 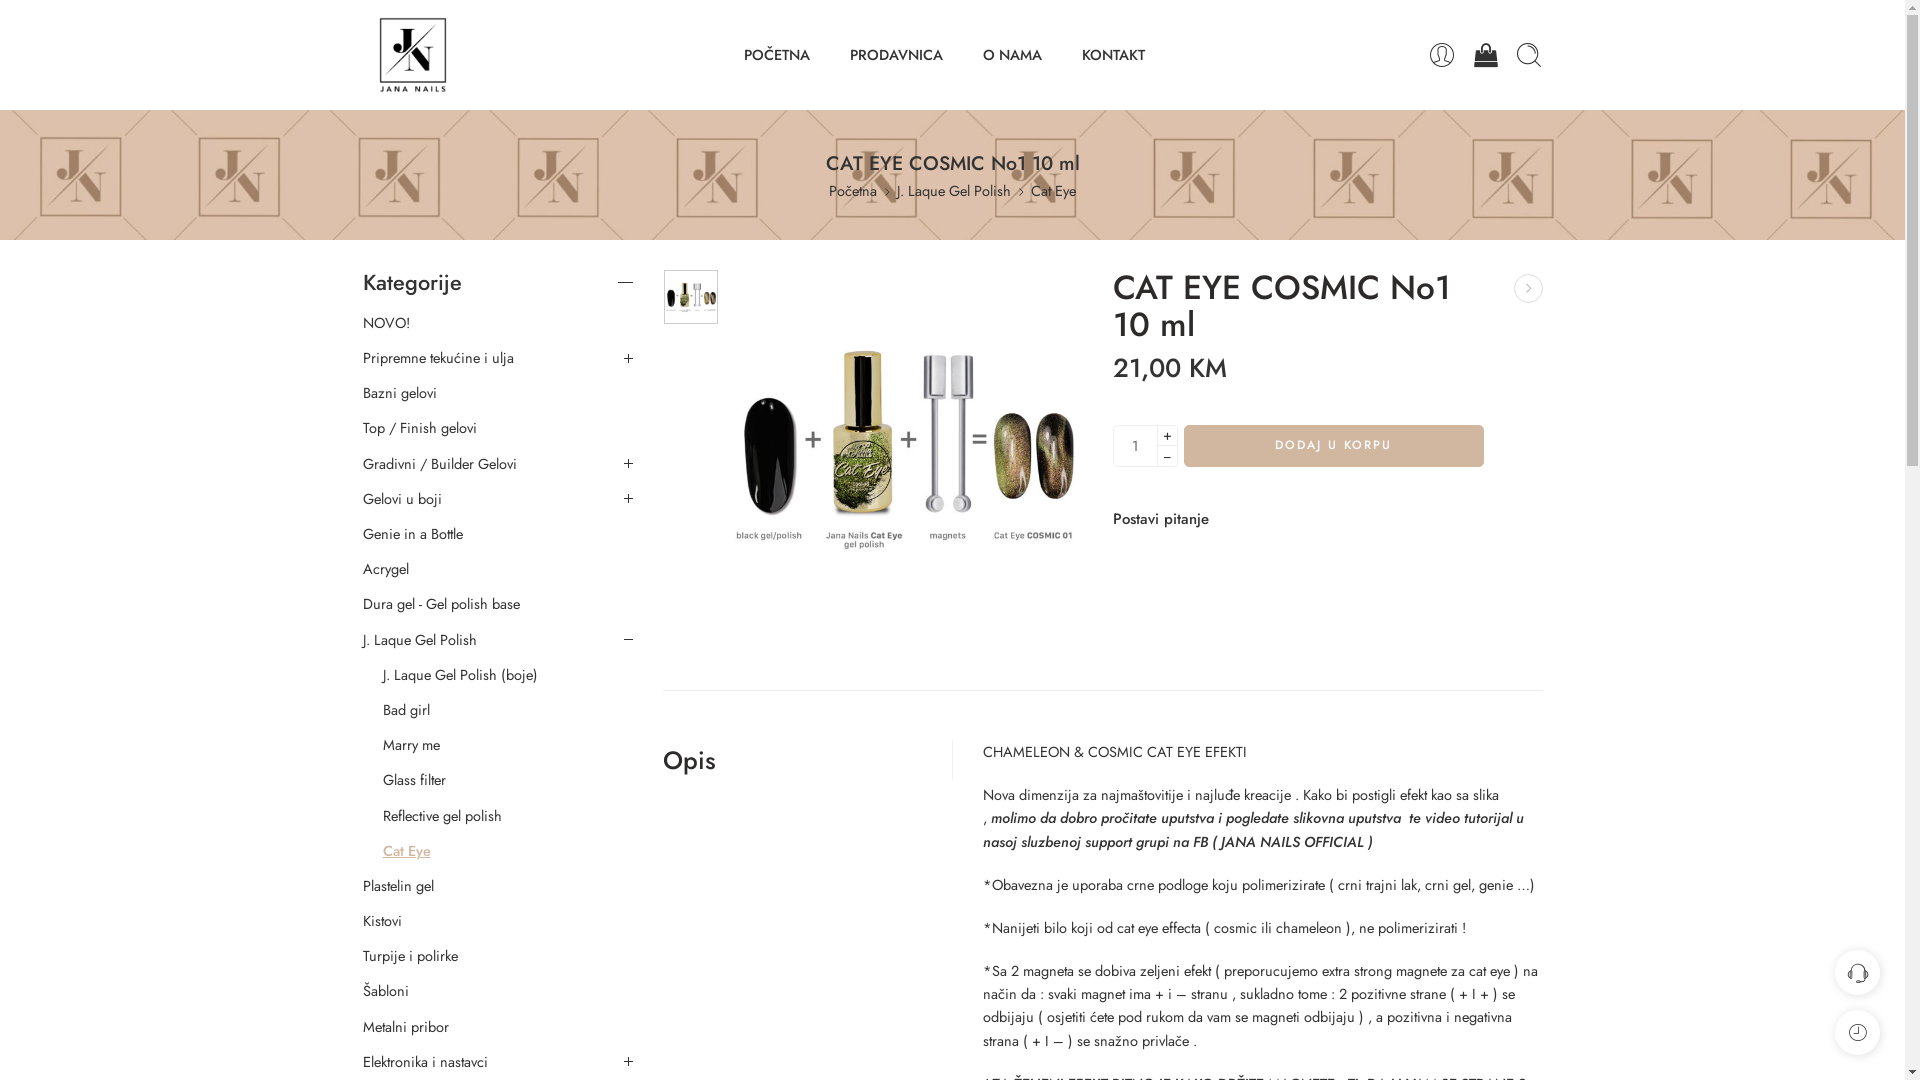 What do you see at coordinates (691, 297) in the screenshot?
I see `COSMIC011.jpg` at bounding box center [691, 297].